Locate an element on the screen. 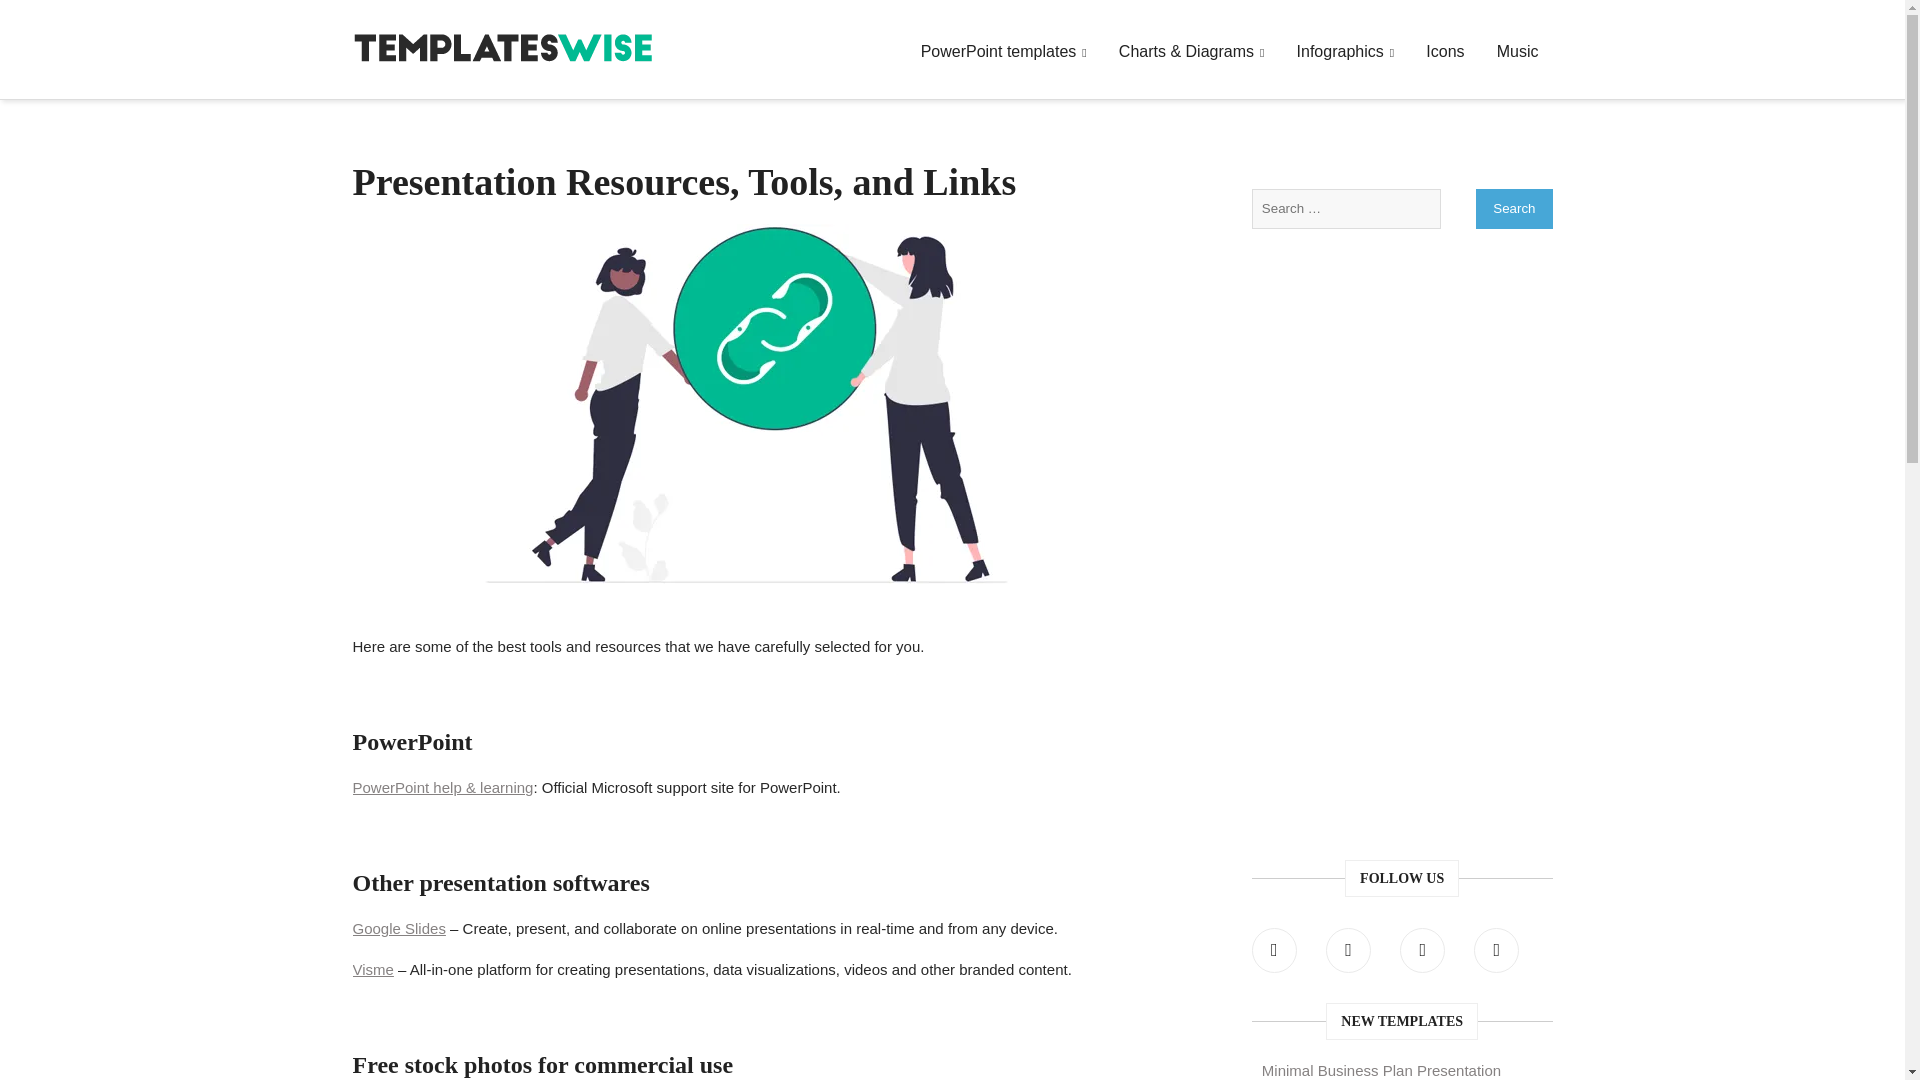 This screenshot has height=1080, width=1920. Search is located at coordinates (1514, 208).